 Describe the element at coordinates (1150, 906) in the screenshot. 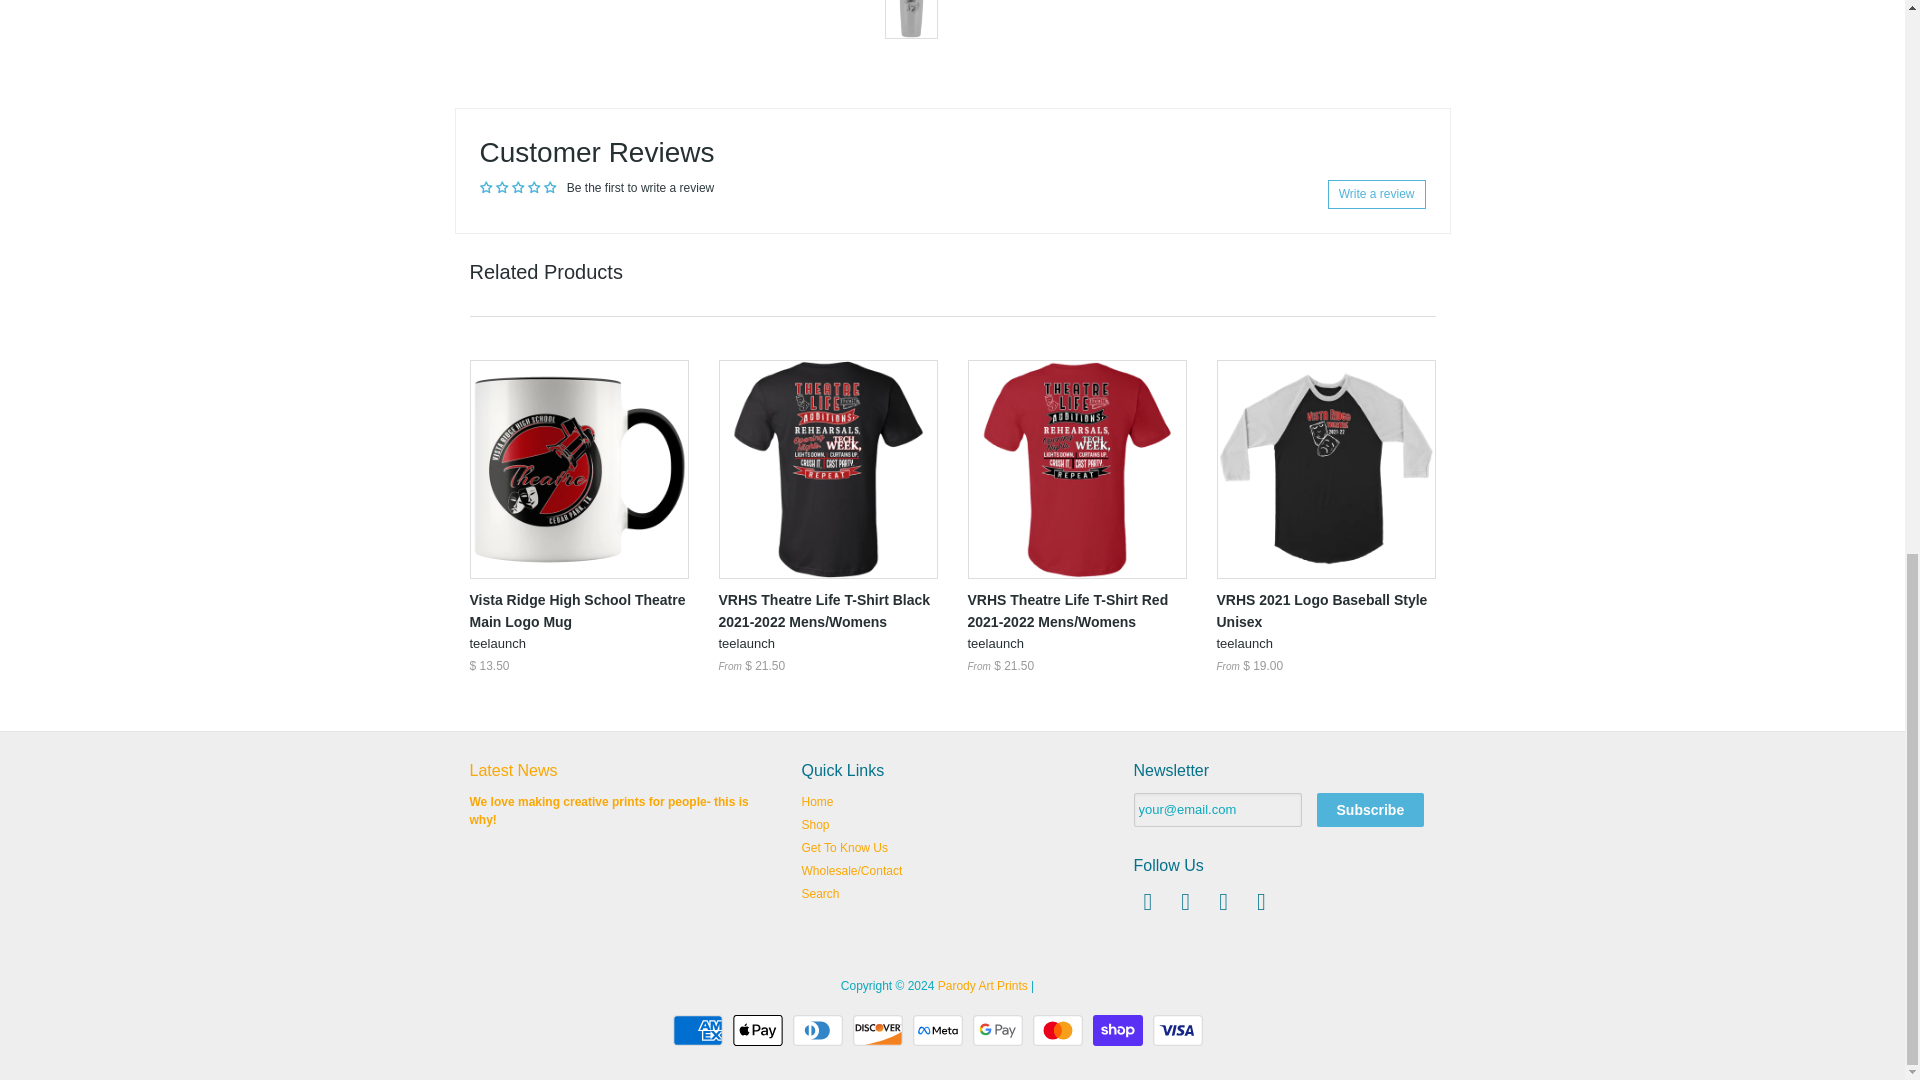

I see `Follow us on Facebook!` at that location.